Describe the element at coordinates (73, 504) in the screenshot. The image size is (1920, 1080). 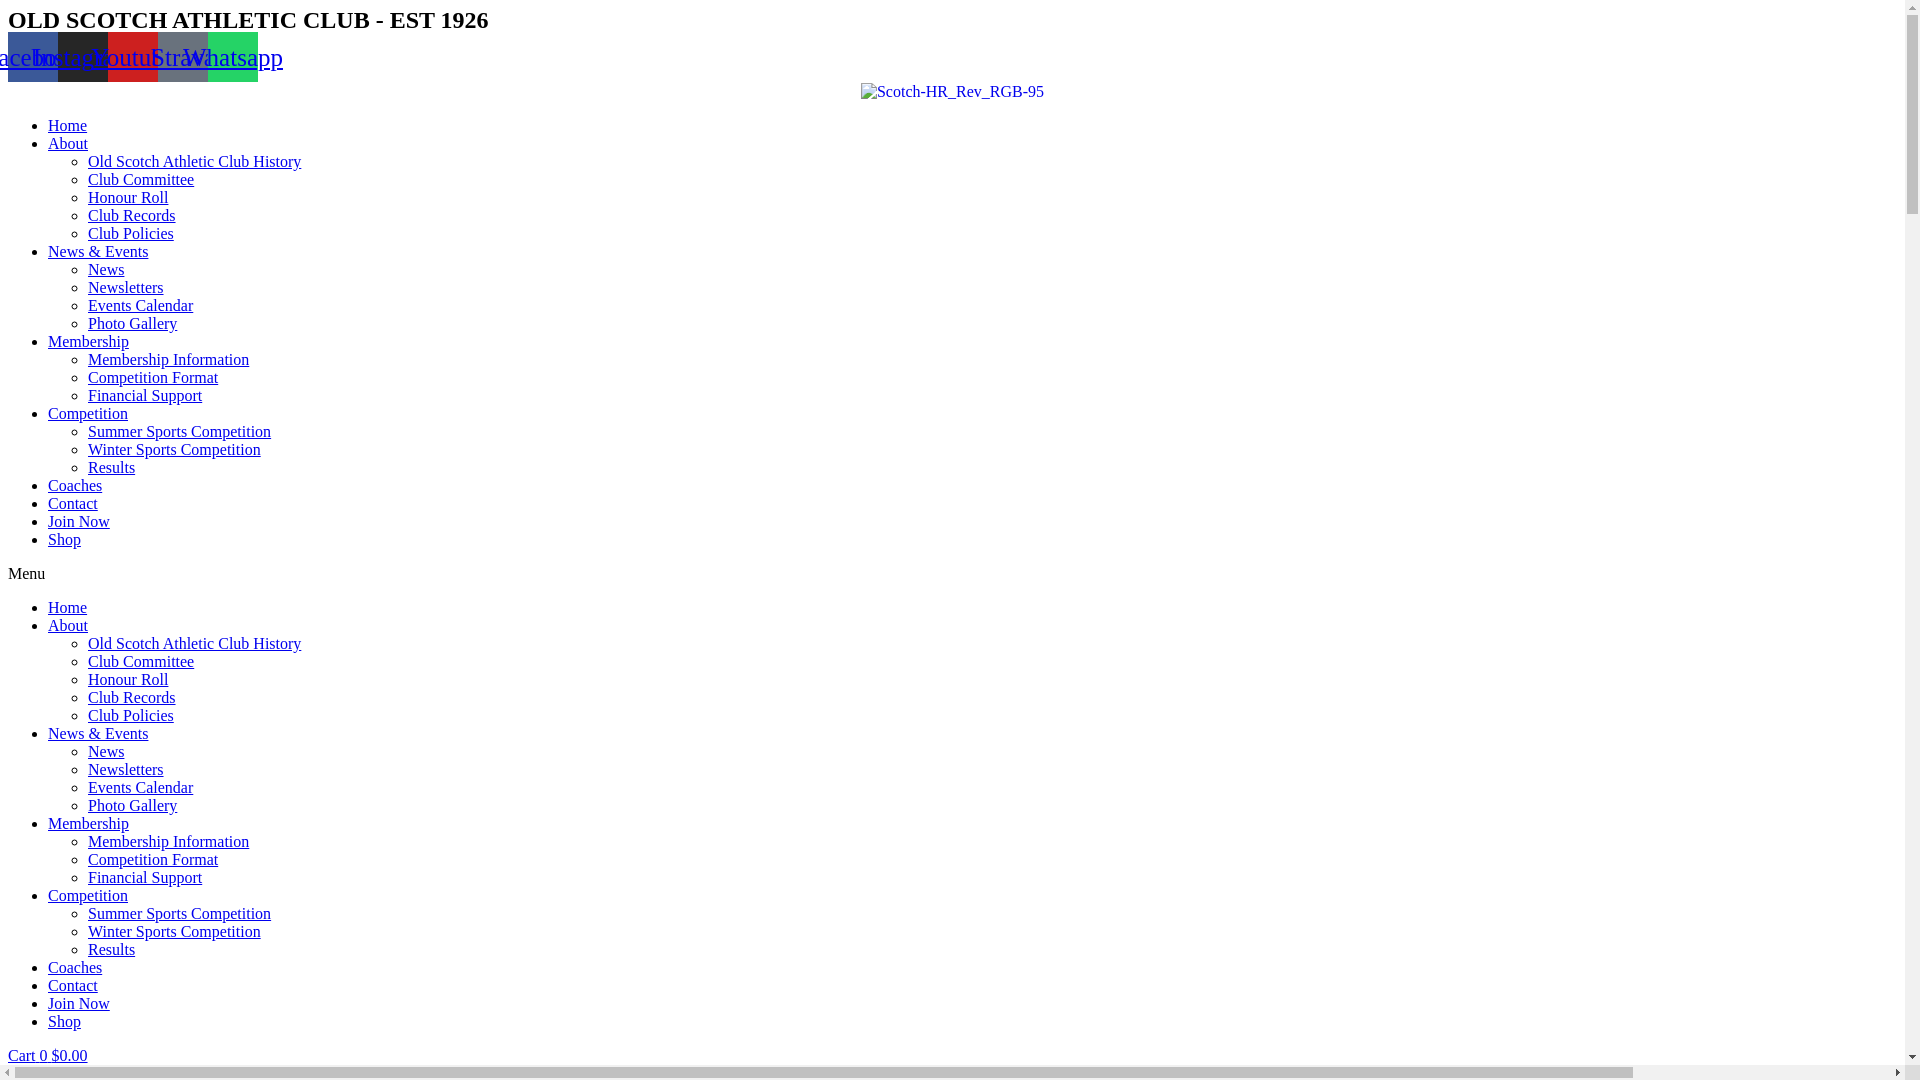
I see `Contact` at that location.